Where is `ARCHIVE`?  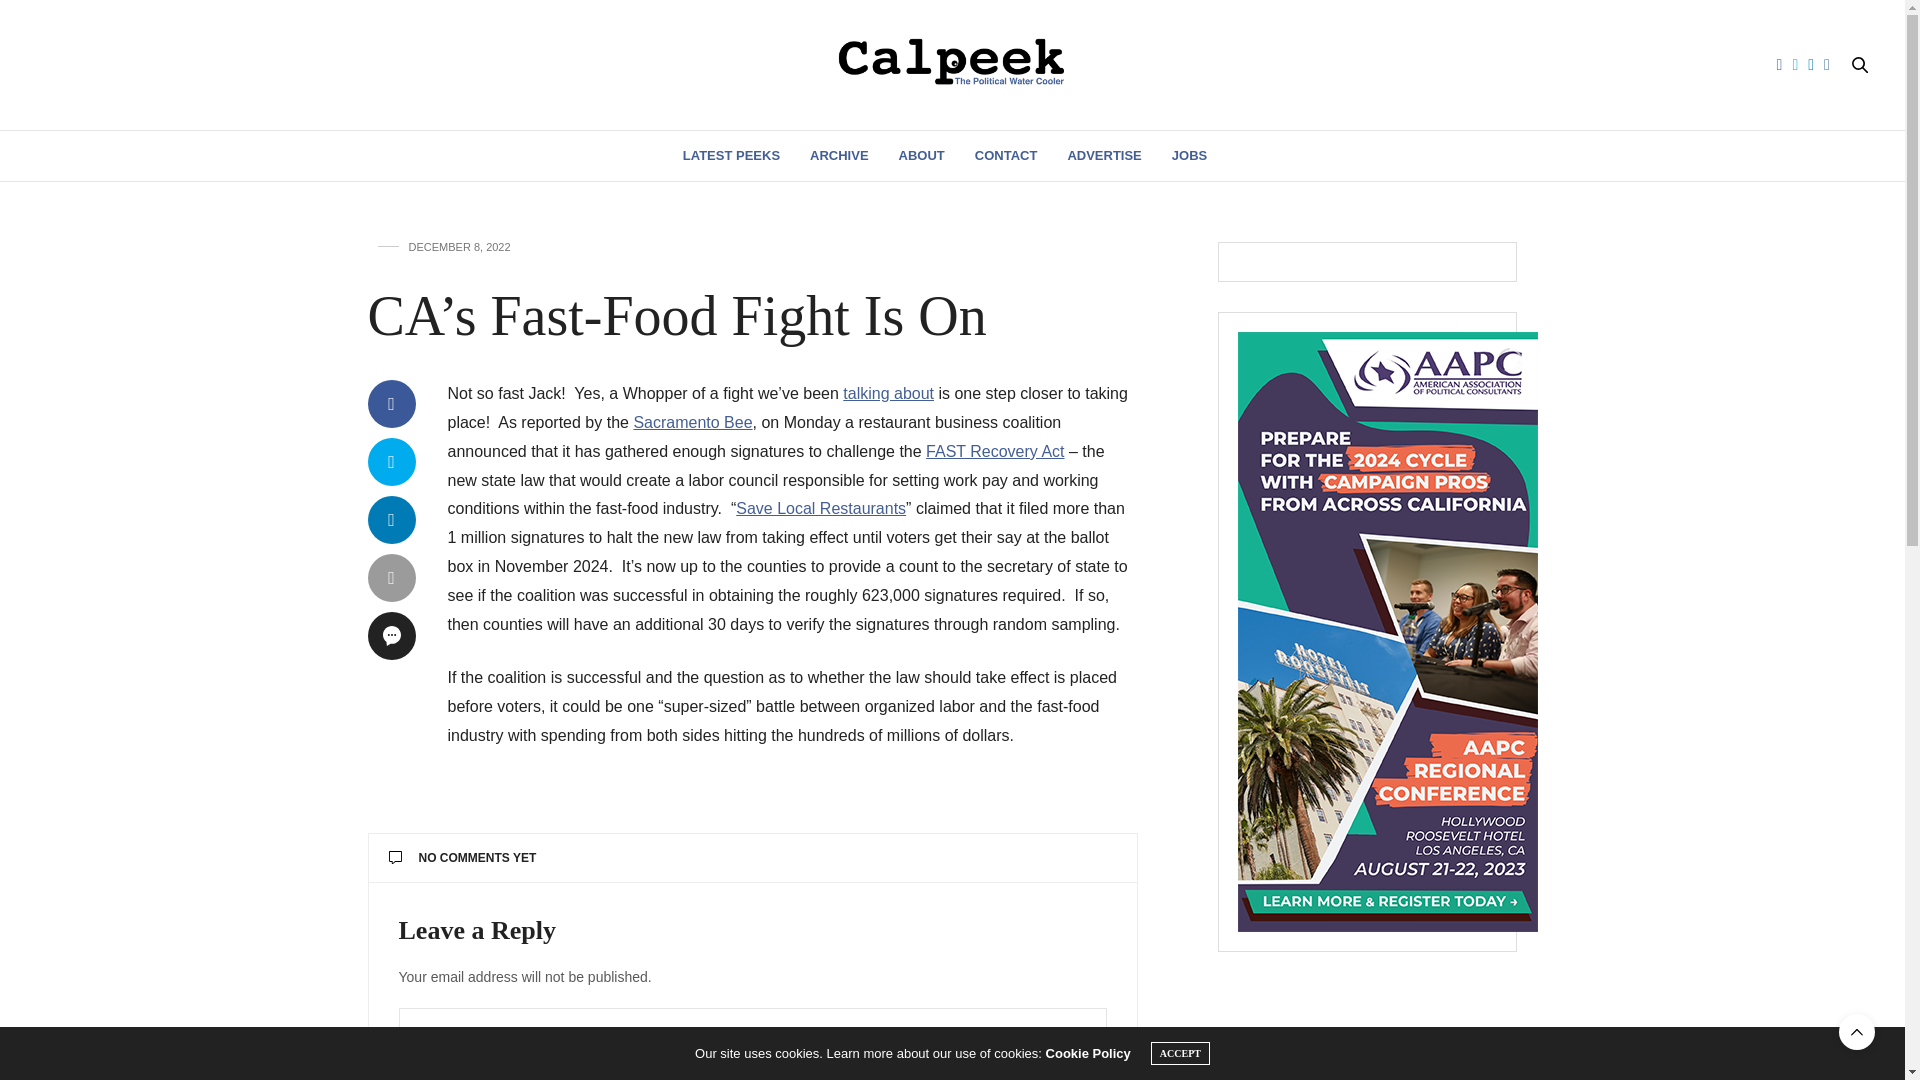
ARCHIVE is located at coordinates (840, 156).